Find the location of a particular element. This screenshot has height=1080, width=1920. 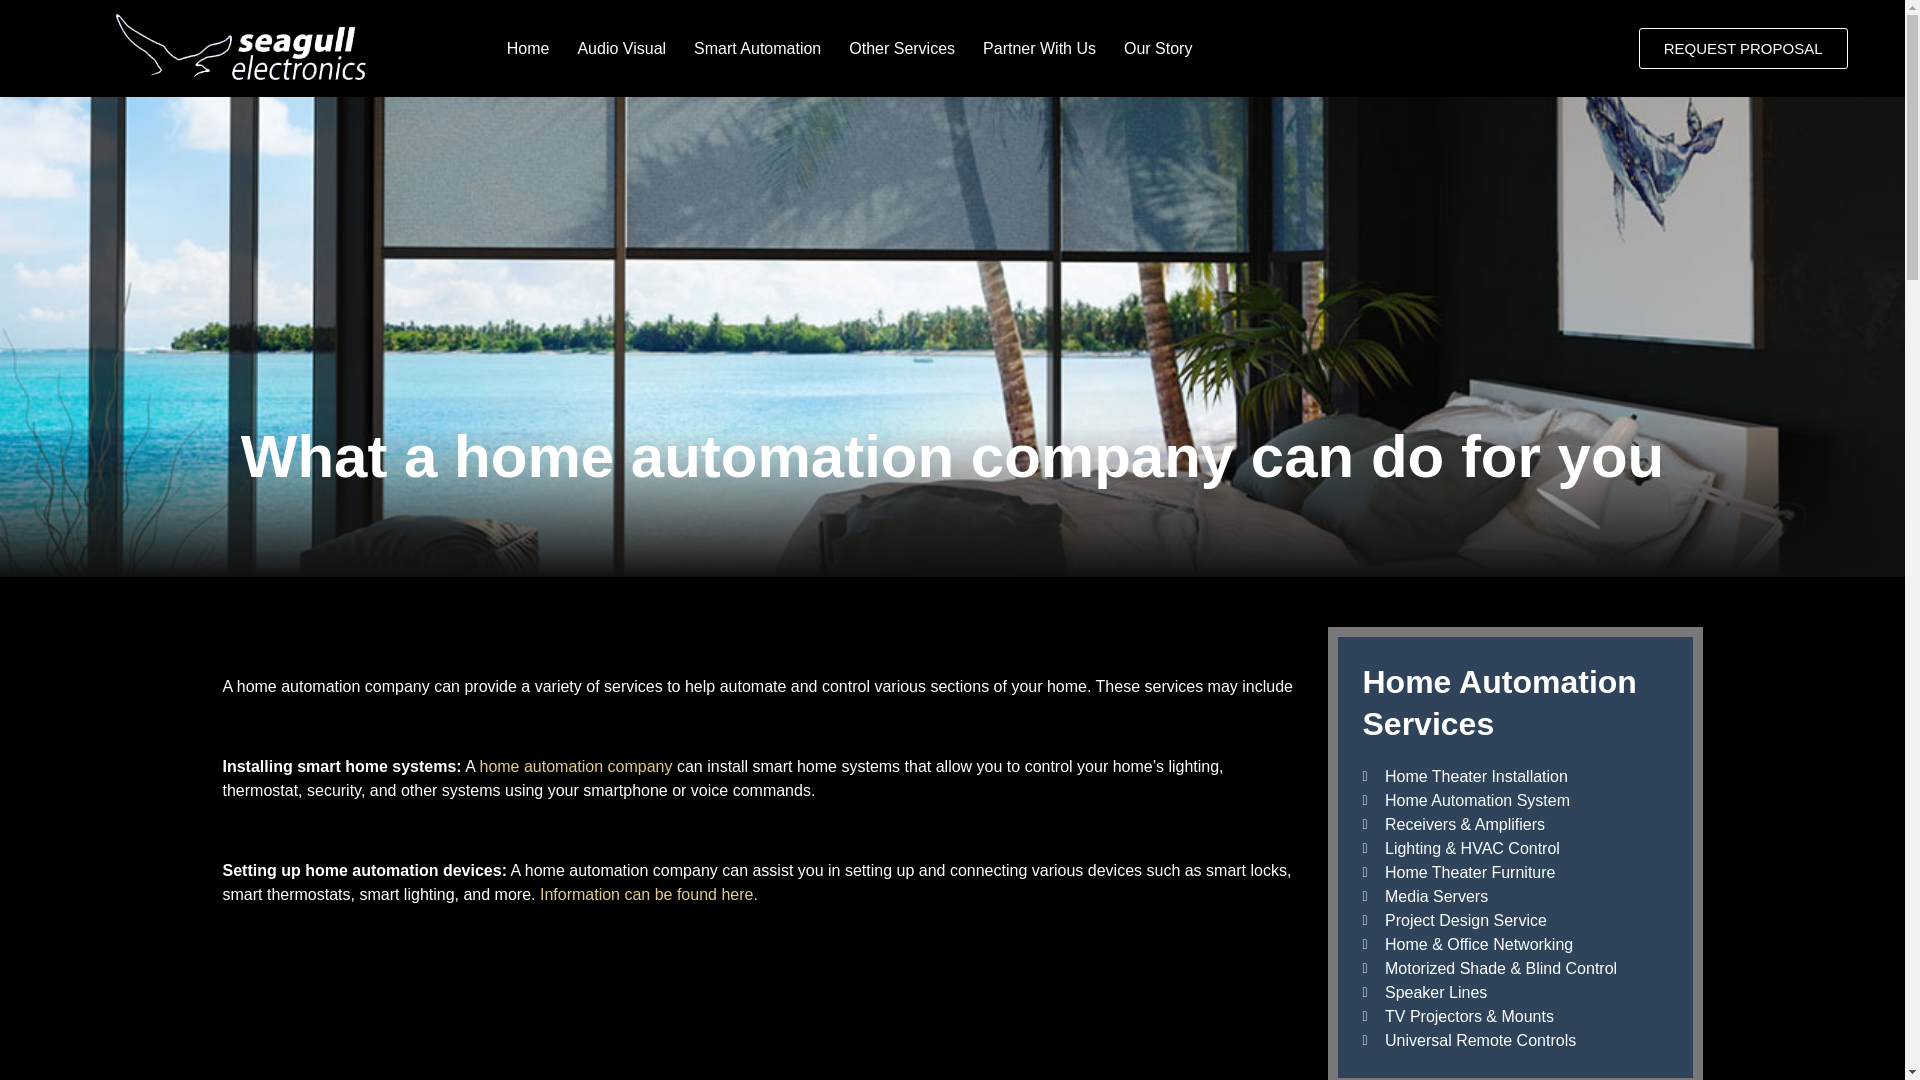

Media Servers is located at coordinates (1514, 896).